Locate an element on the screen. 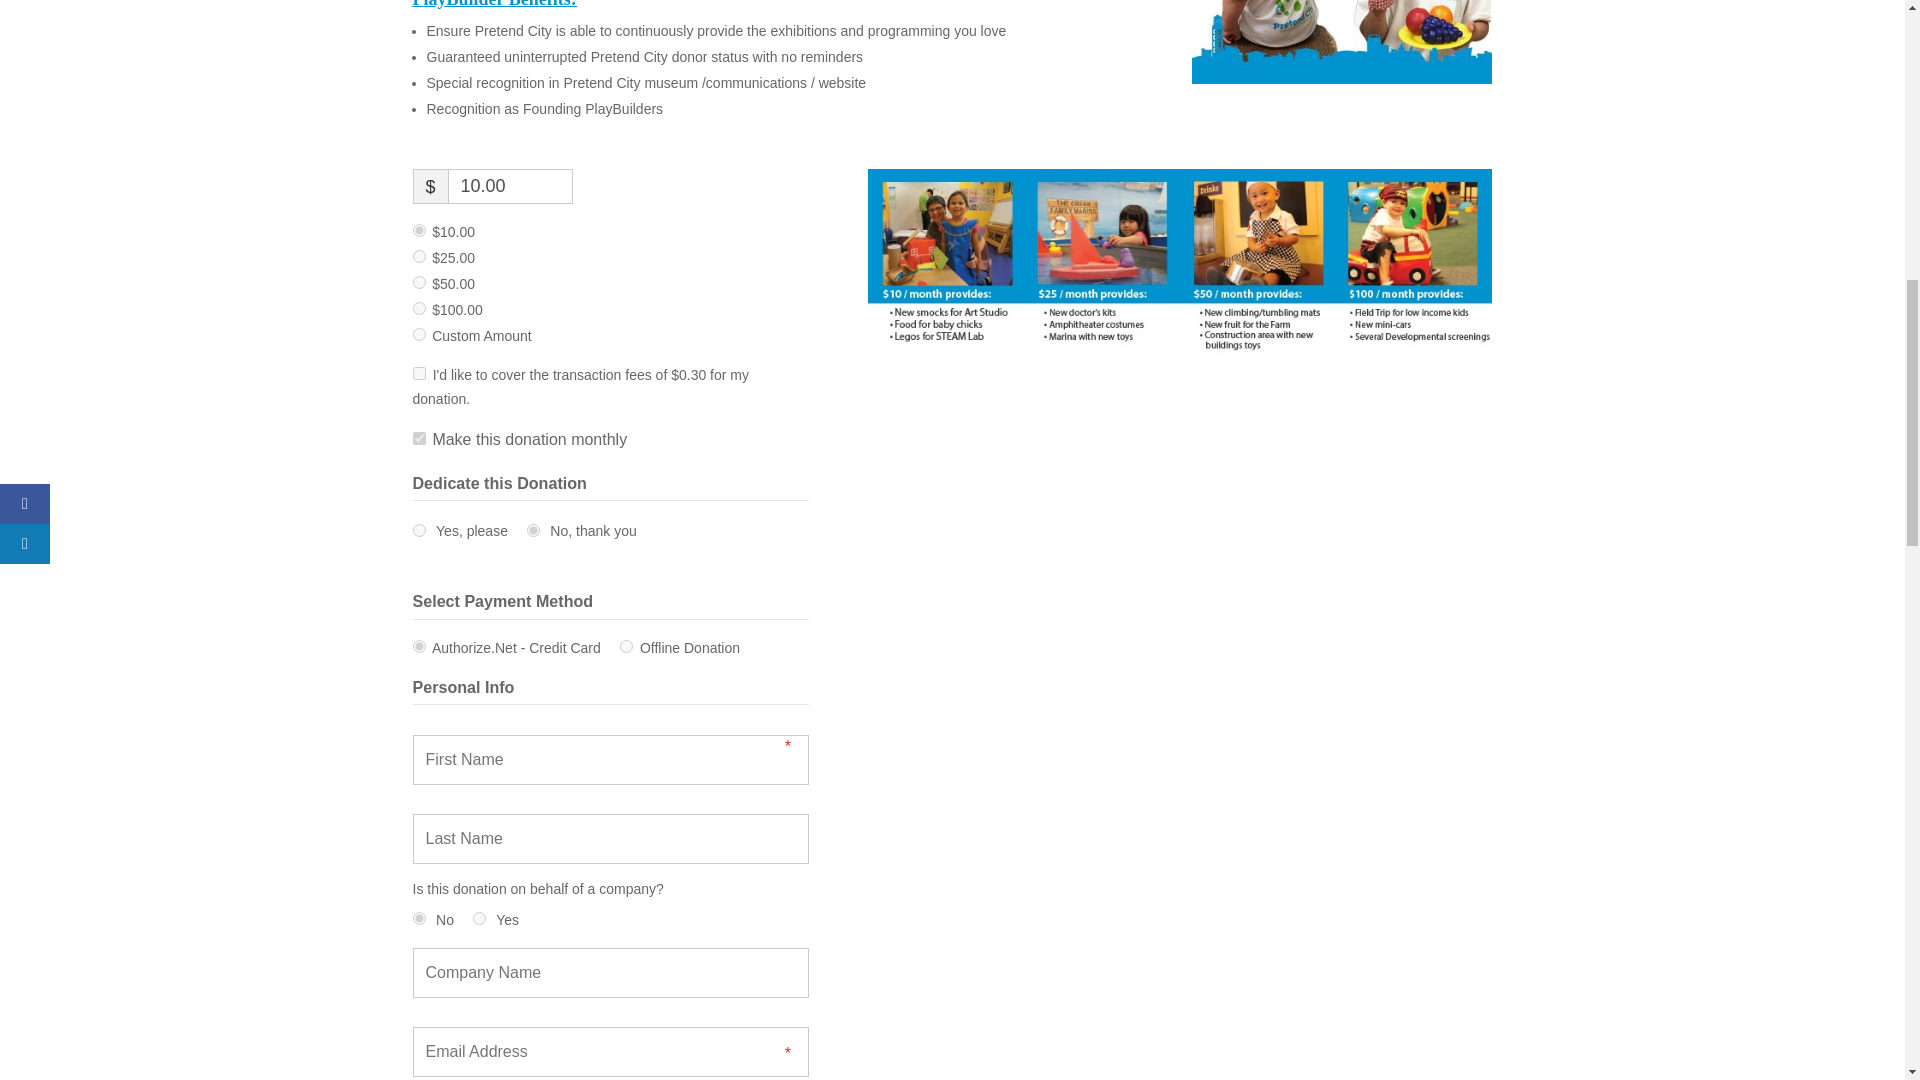 Image resolution: width=1920 pixels, height=1080 pixels. 1 is located at coordinates (418, 374).